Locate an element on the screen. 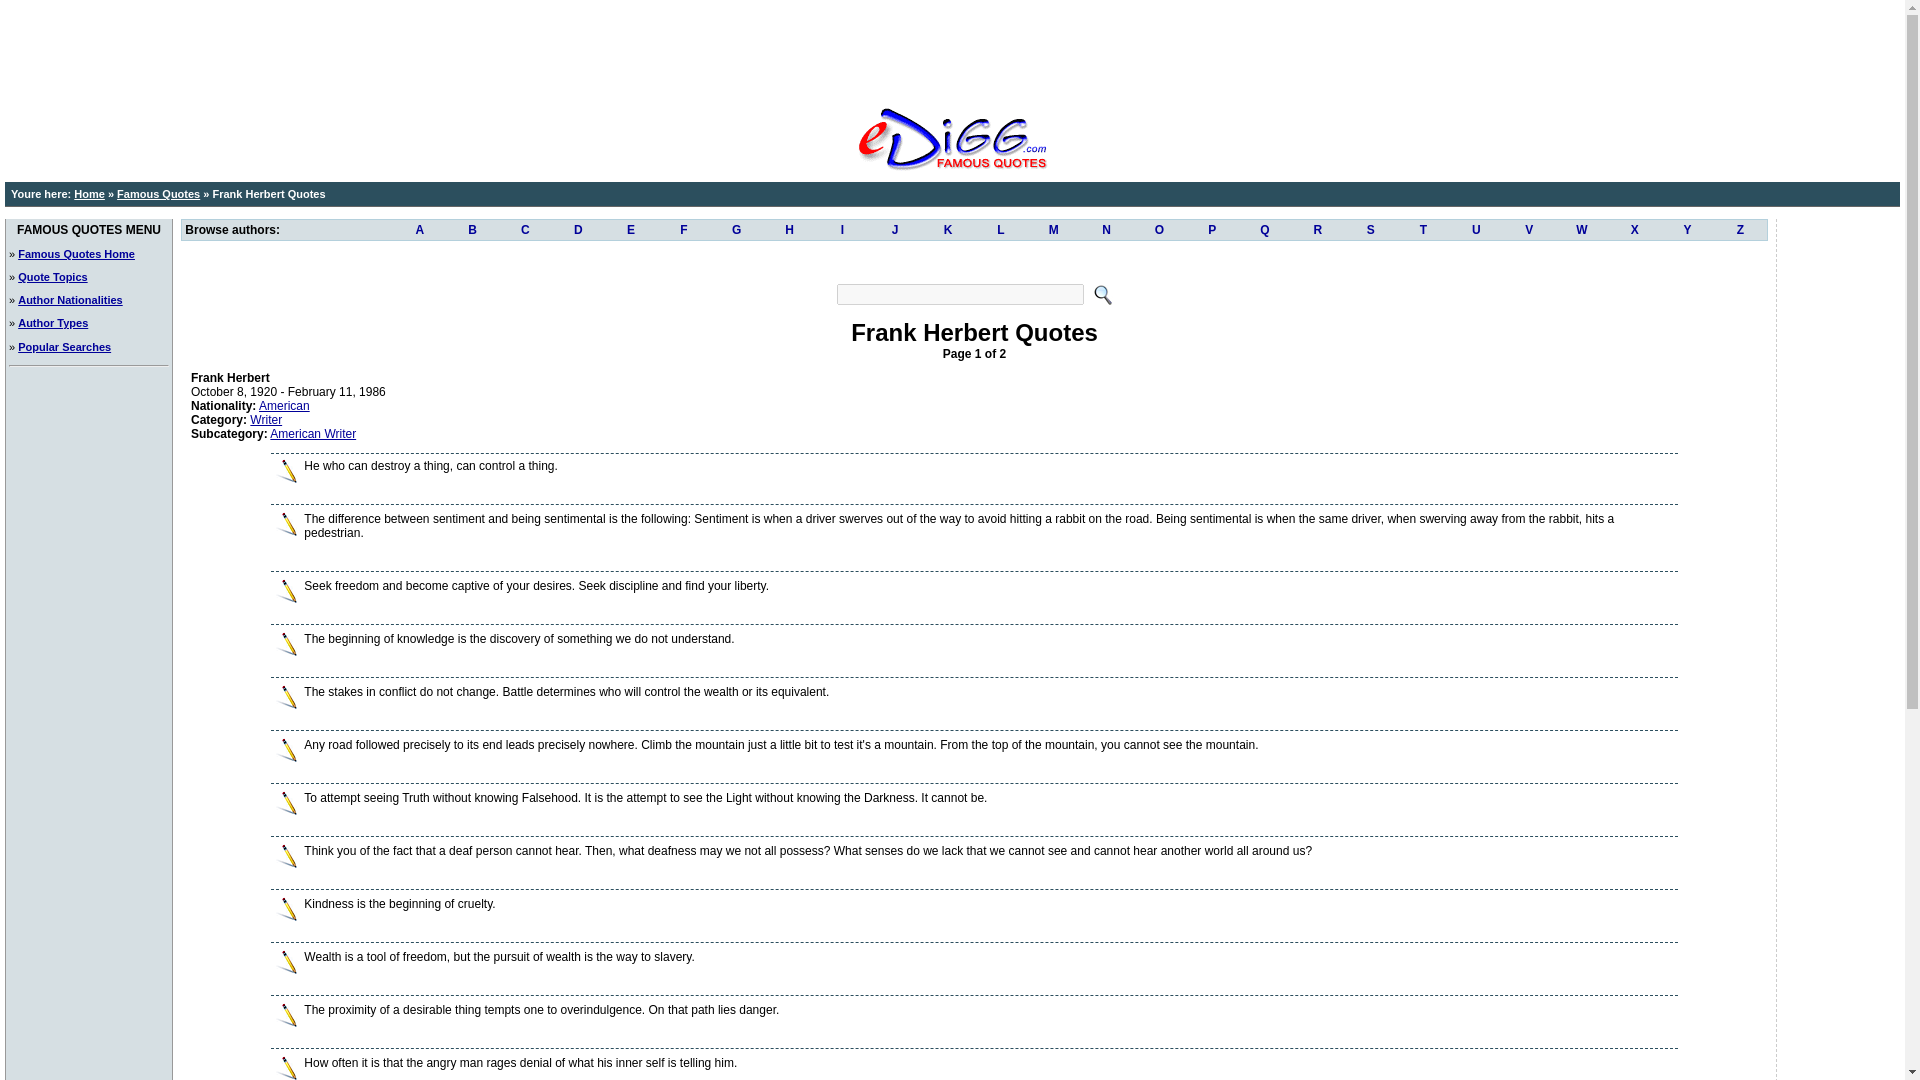 This screenshot has width=1920, height=1080. Home is located at coordinates (90, 193).